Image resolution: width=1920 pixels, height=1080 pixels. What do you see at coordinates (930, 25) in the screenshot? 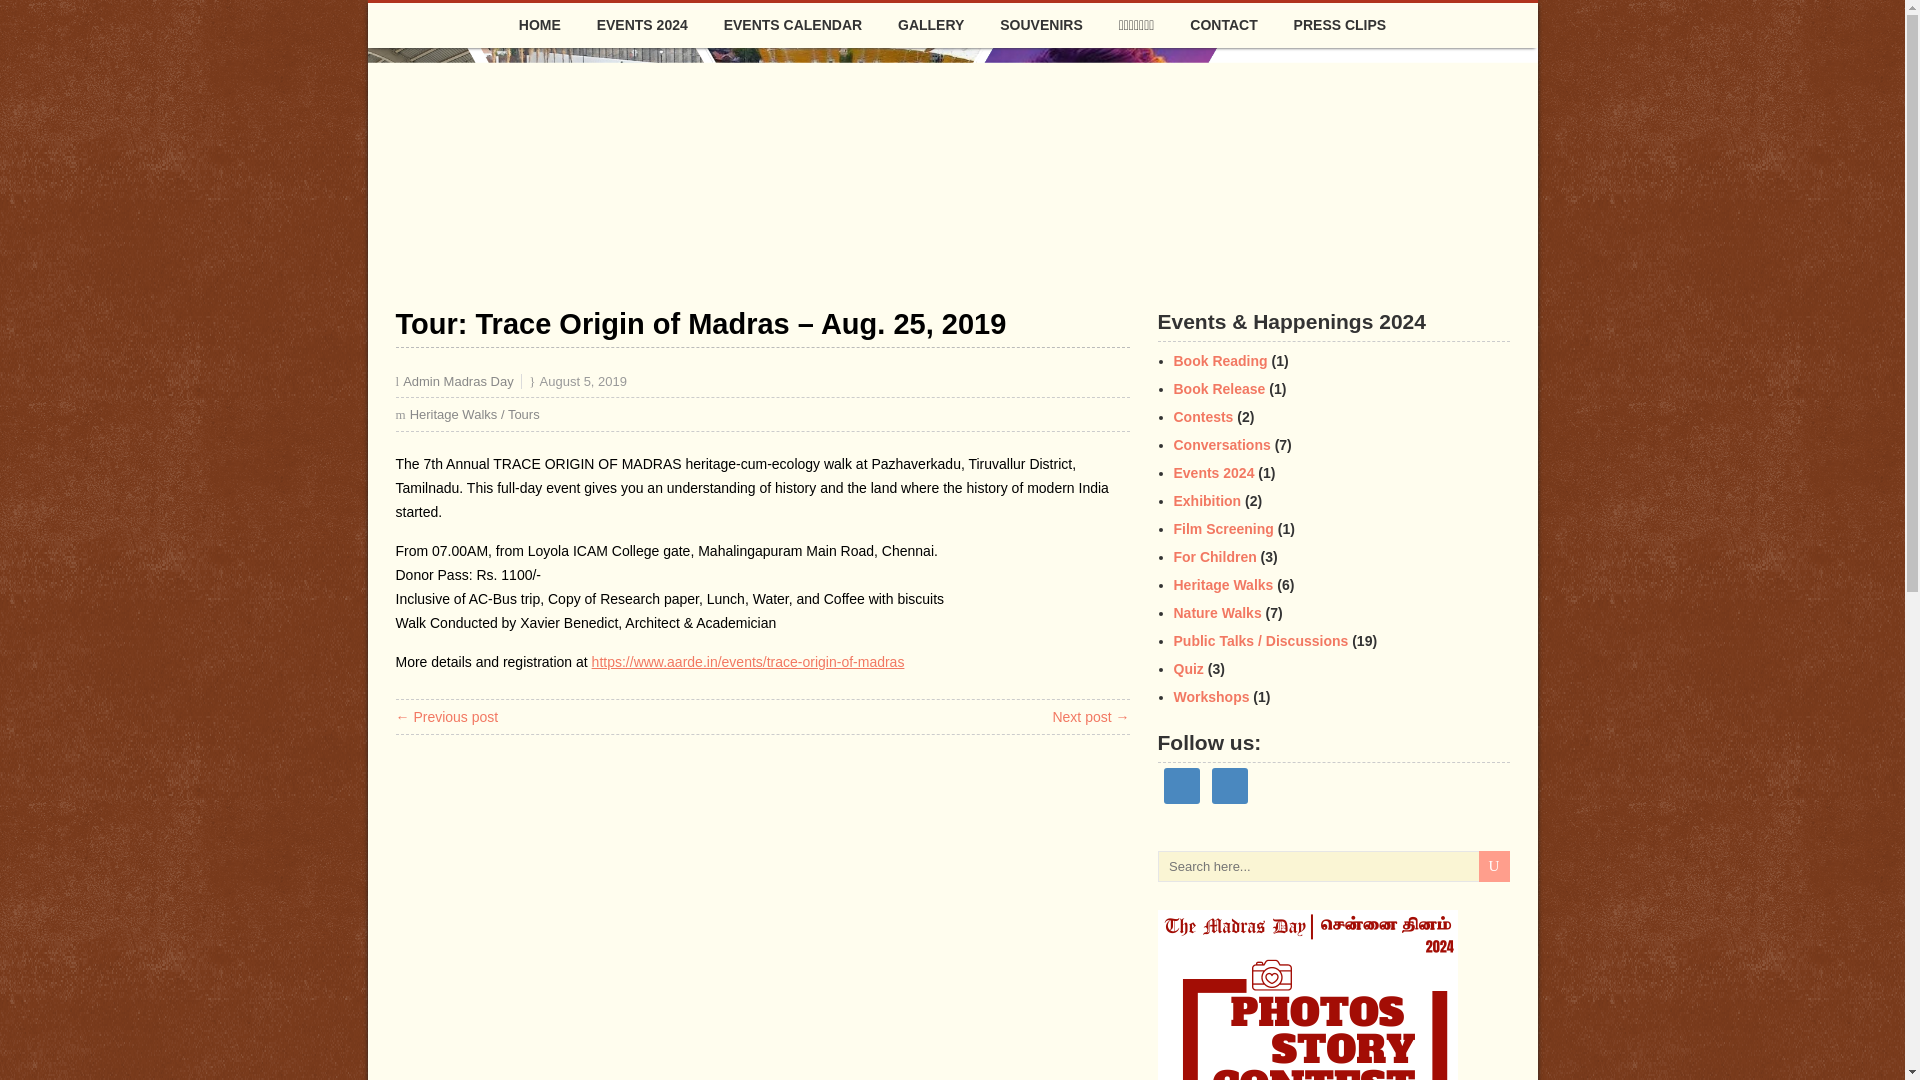
I see `GALLERY` at bounding box center [930, 25].